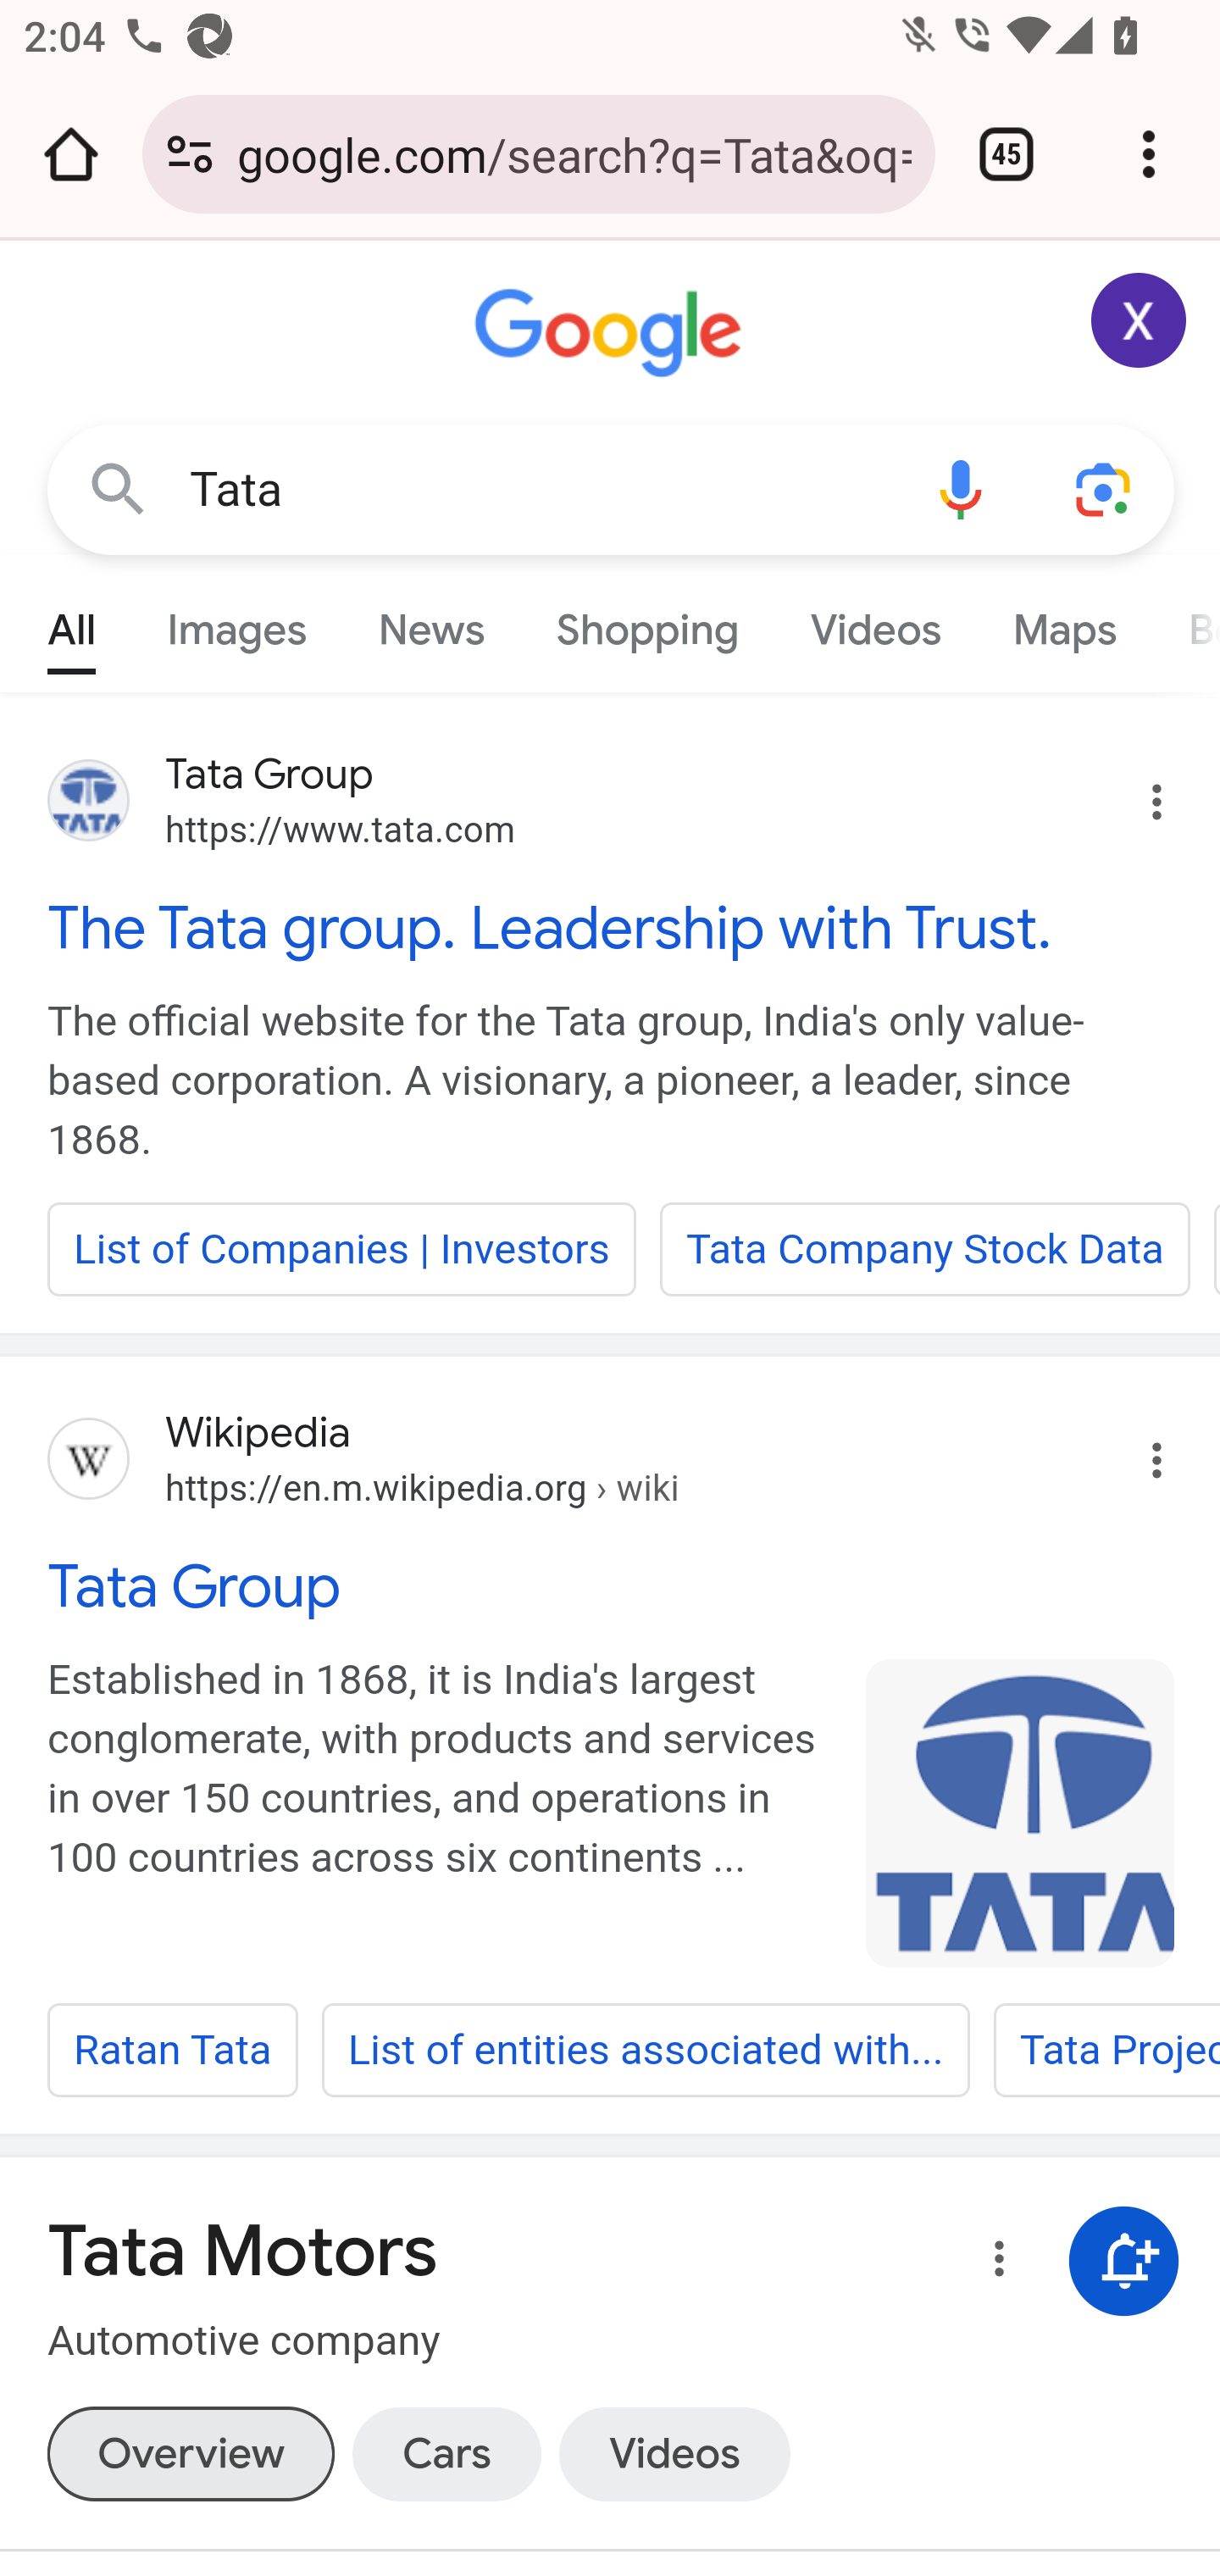 The height and width of the screenshot is (2576, 1220). What do you see at coordinates (646, 2051) in the screenshot?
I see `List of entities associated with...` at bounding box center [646, 2051].